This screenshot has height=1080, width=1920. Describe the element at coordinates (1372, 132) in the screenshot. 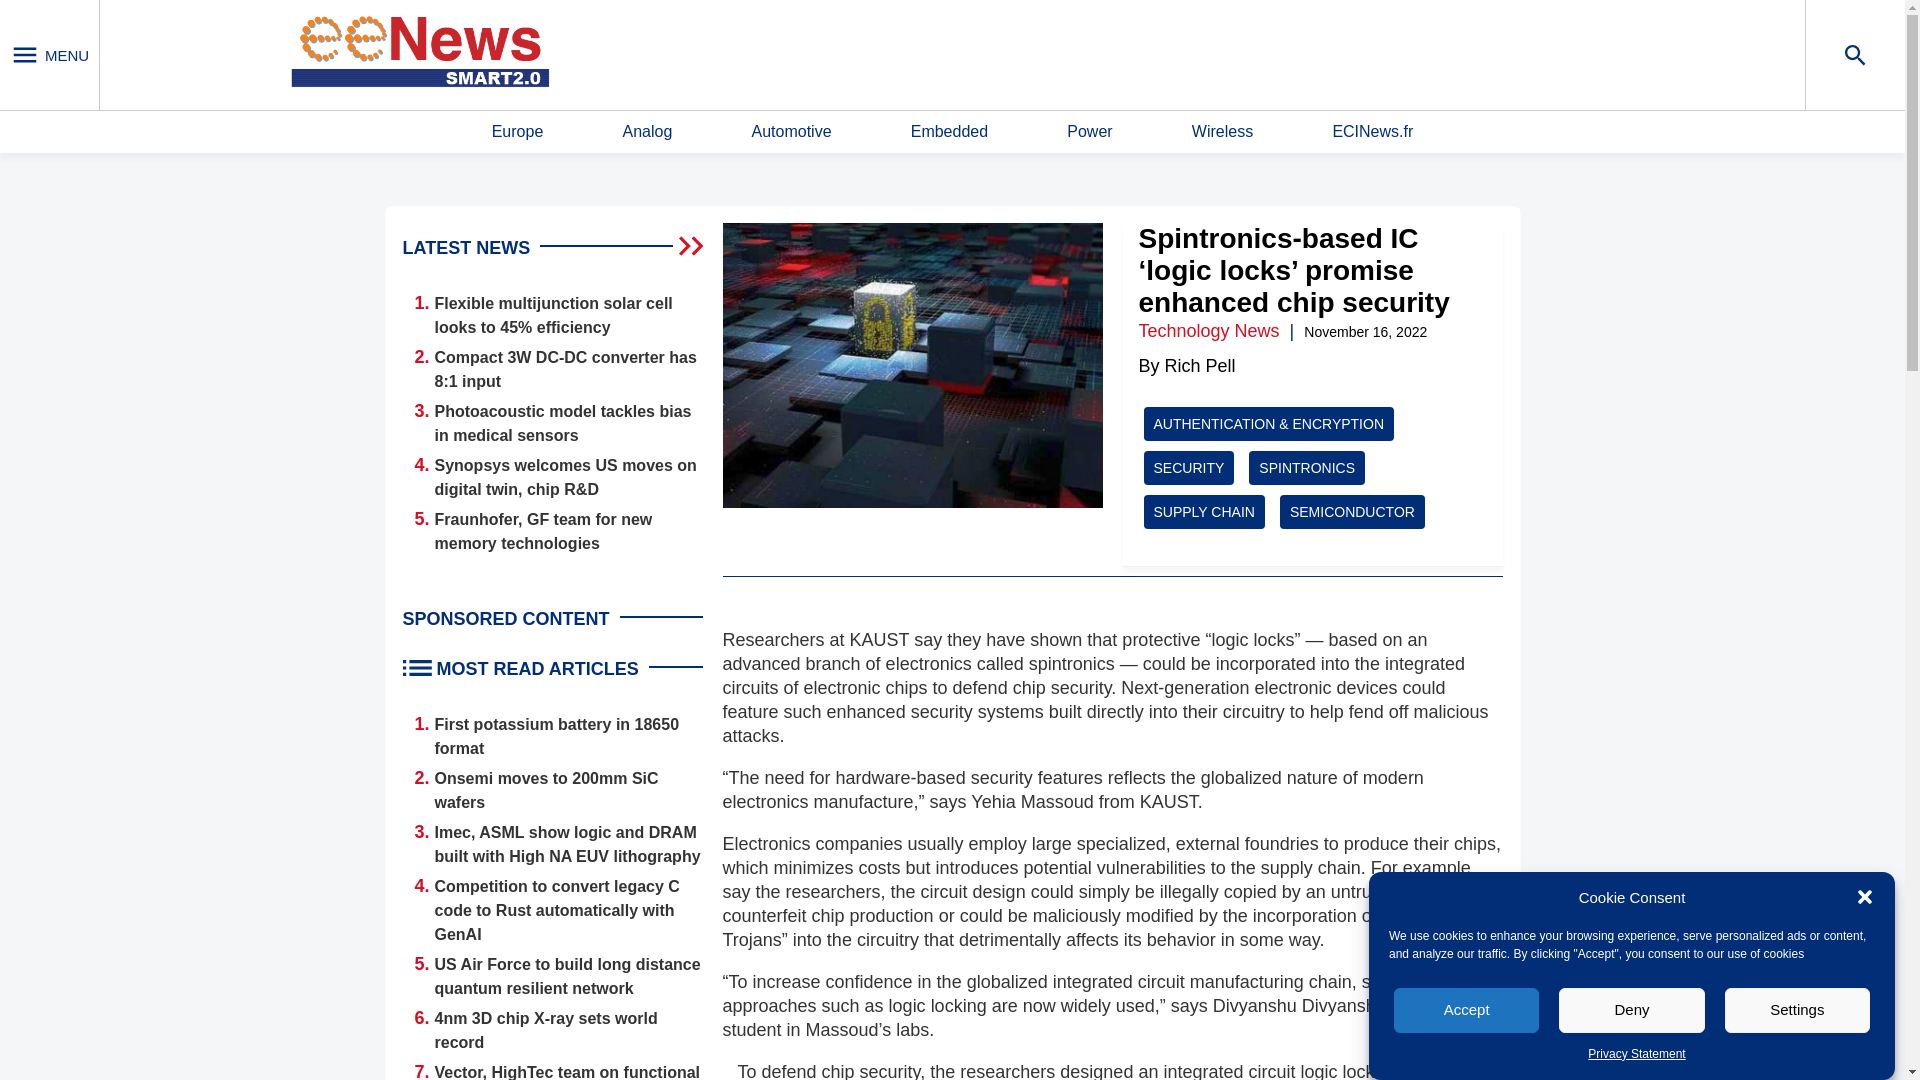

I see `ECINews.fr` at that location.